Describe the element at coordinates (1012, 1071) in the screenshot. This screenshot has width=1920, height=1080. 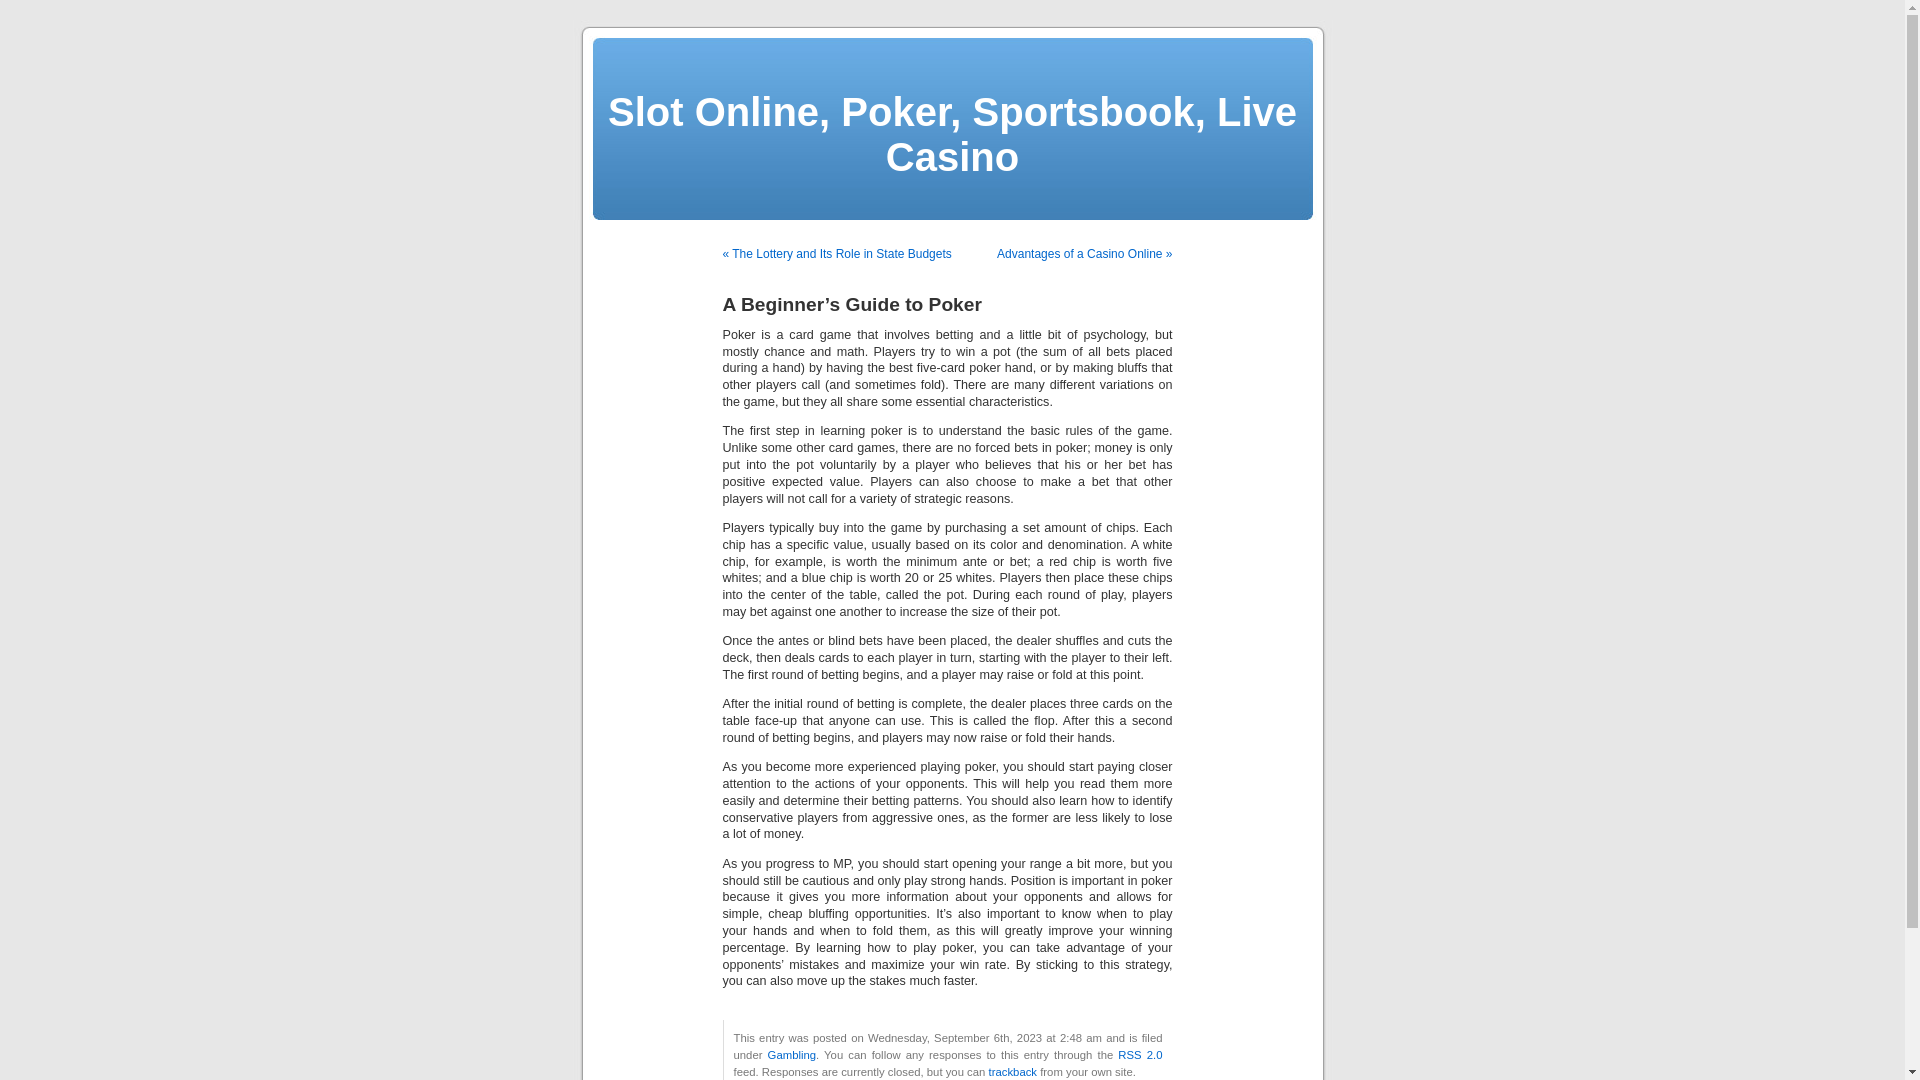
I see `trackback` at that location.